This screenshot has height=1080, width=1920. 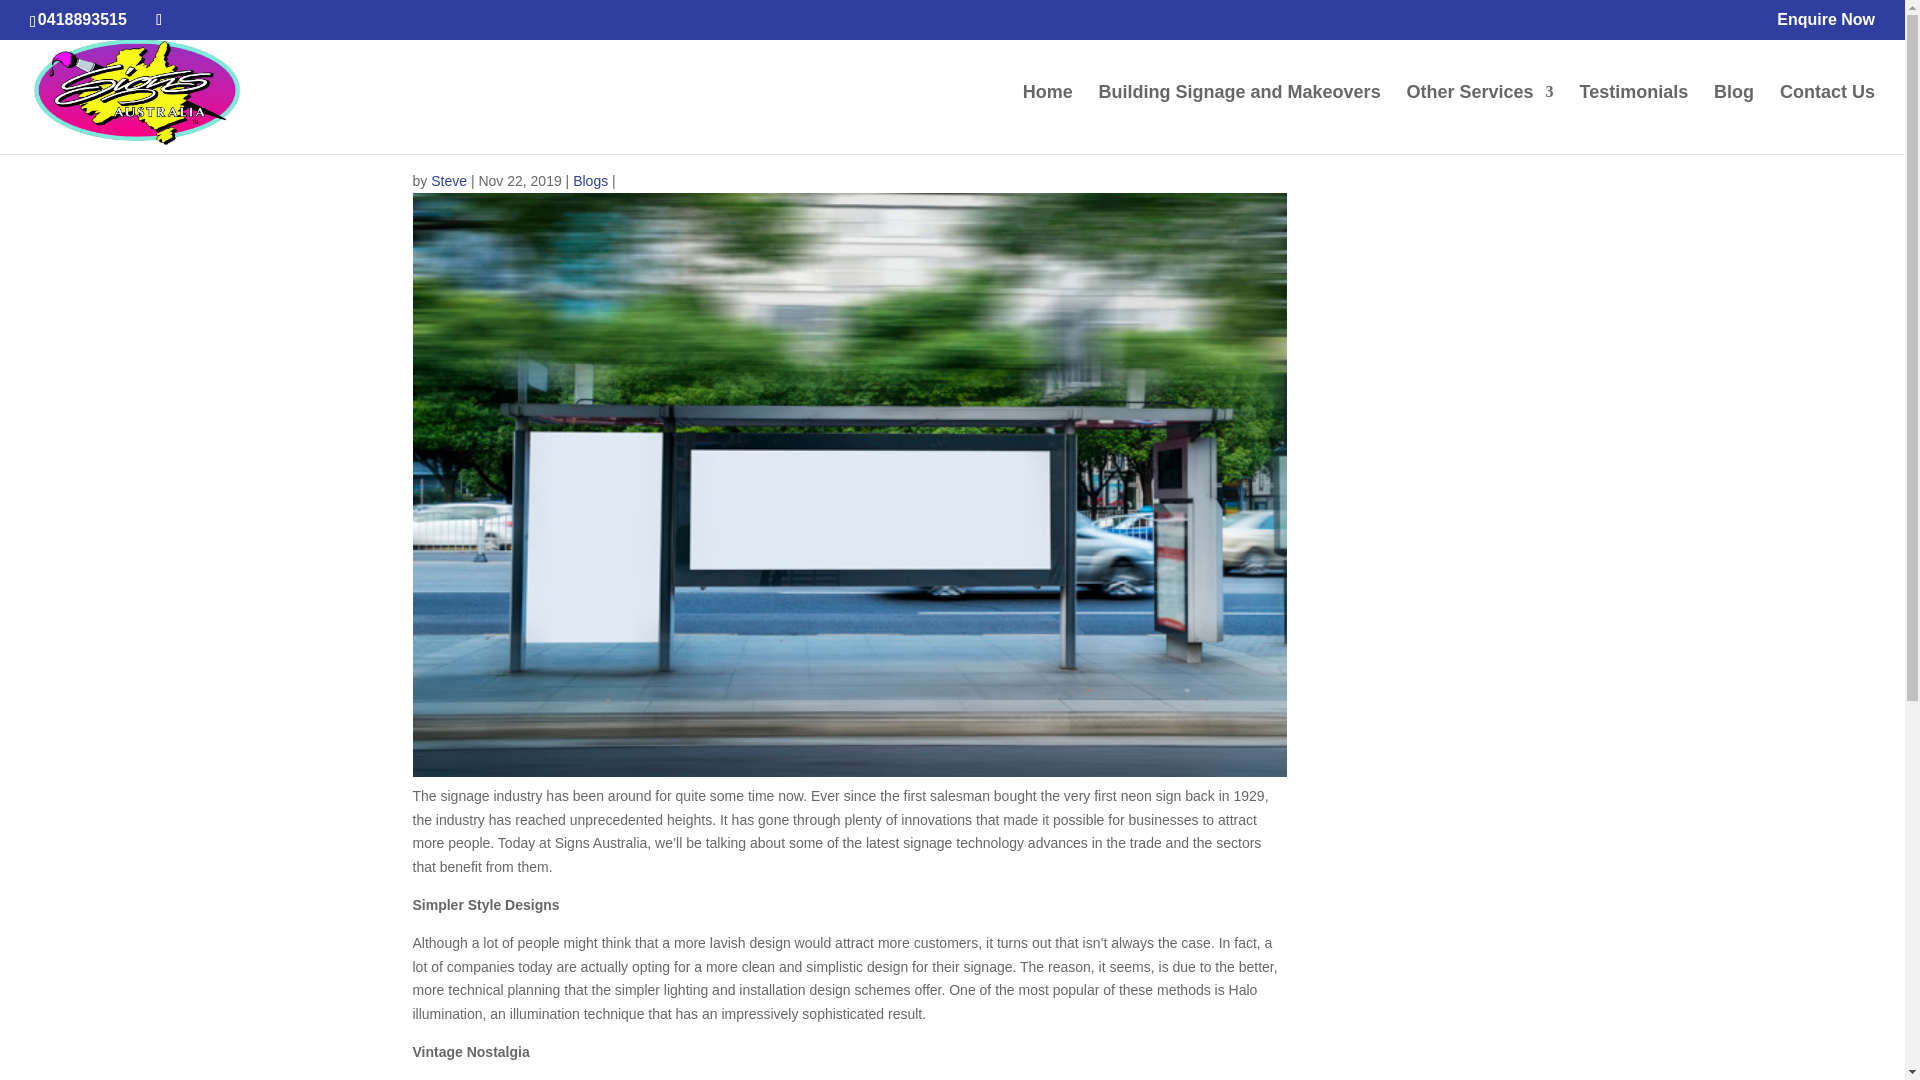 What do you see at coordinates (1480, 120) in the screenshot?
I see `Other Services` at bounding box center [1480, 120].